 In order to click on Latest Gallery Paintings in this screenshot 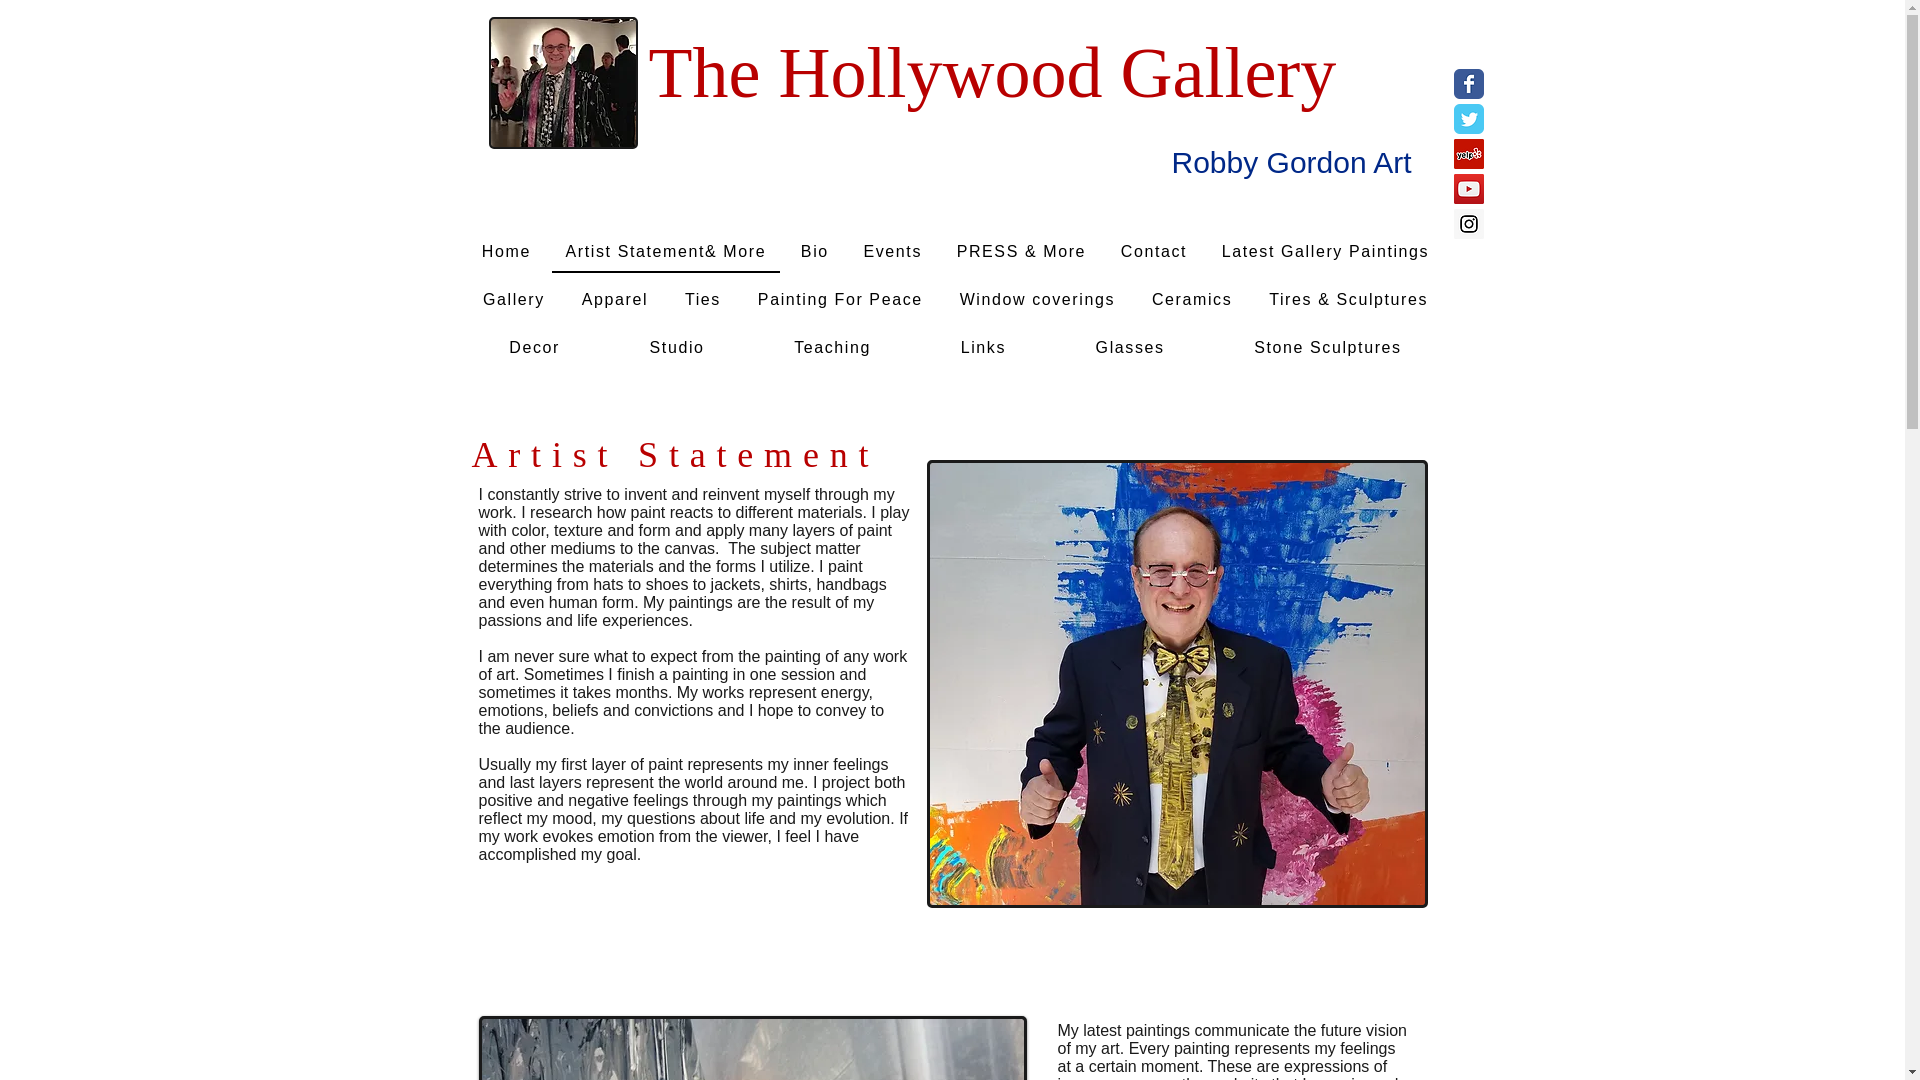, I will do `click(1324, 253)`.